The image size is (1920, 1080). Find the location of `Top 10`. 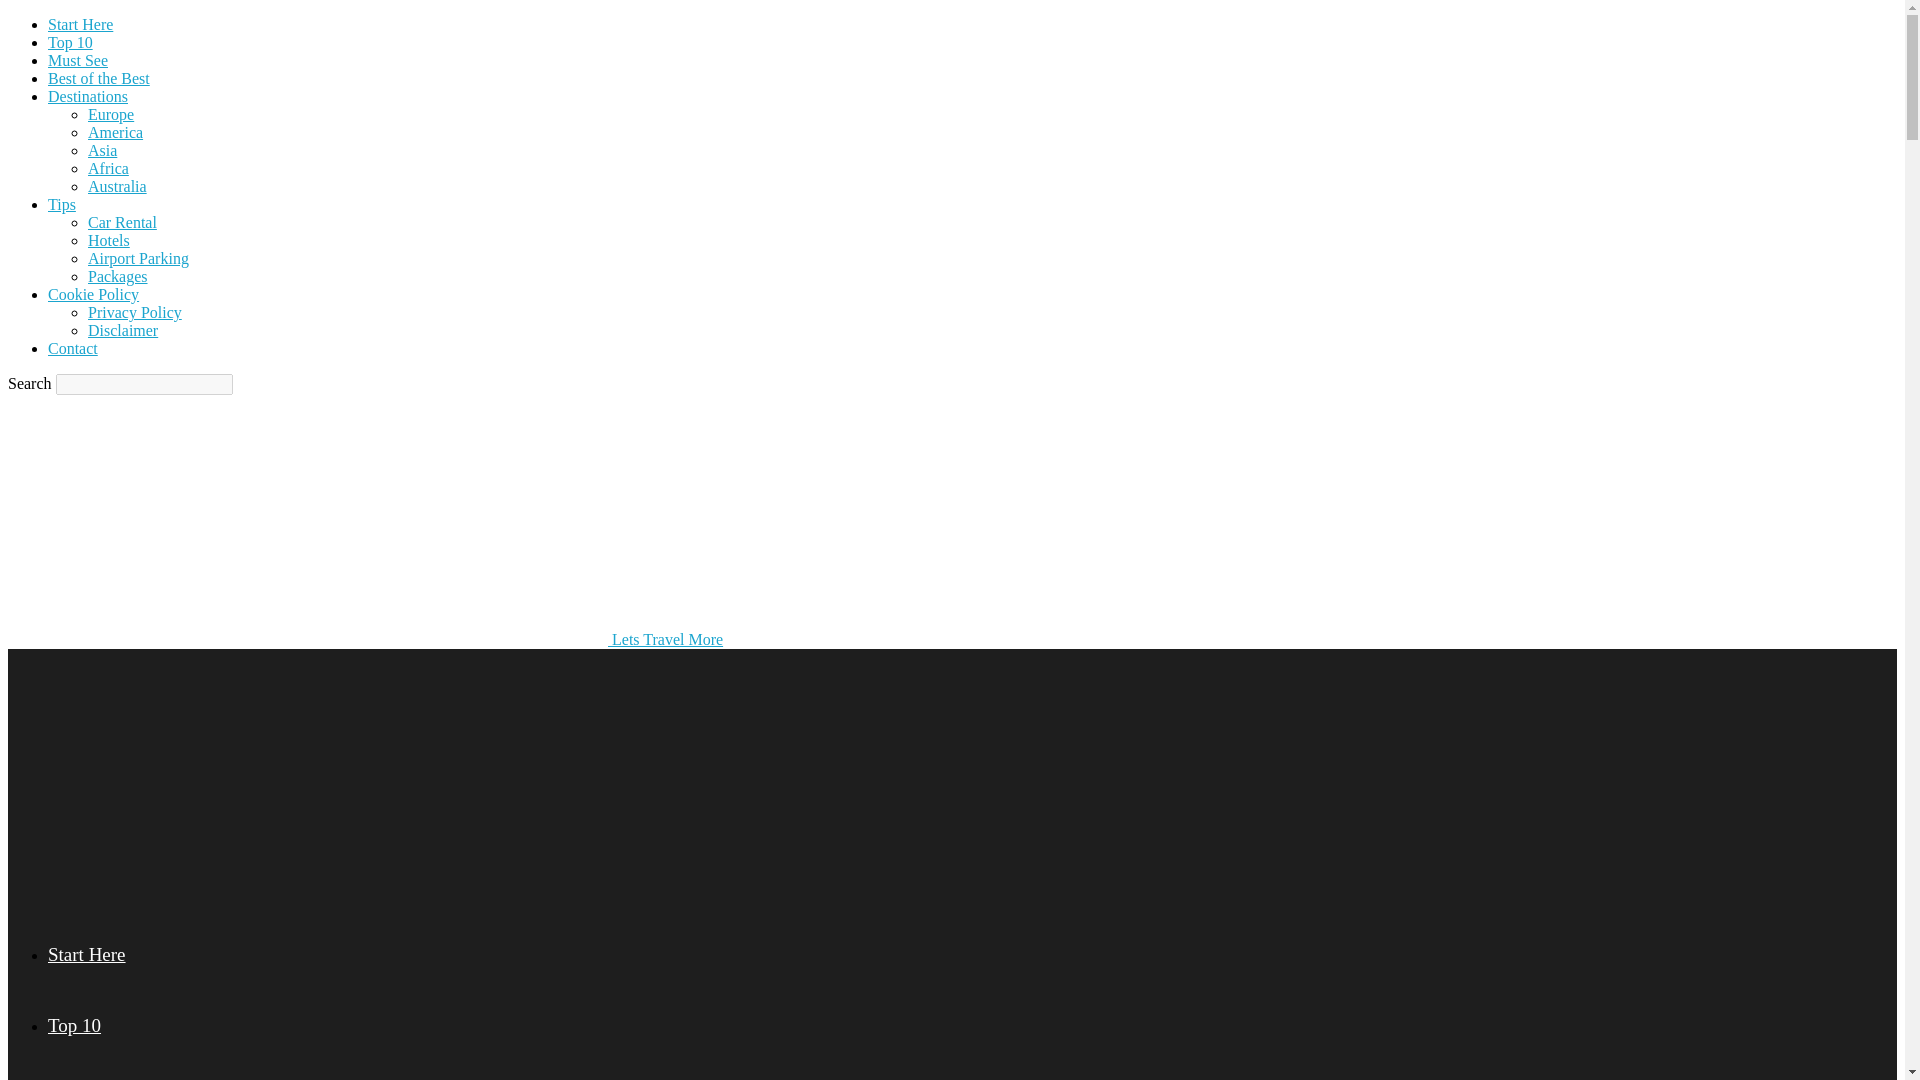

Top 10 is located at coordinates (74, 1025).